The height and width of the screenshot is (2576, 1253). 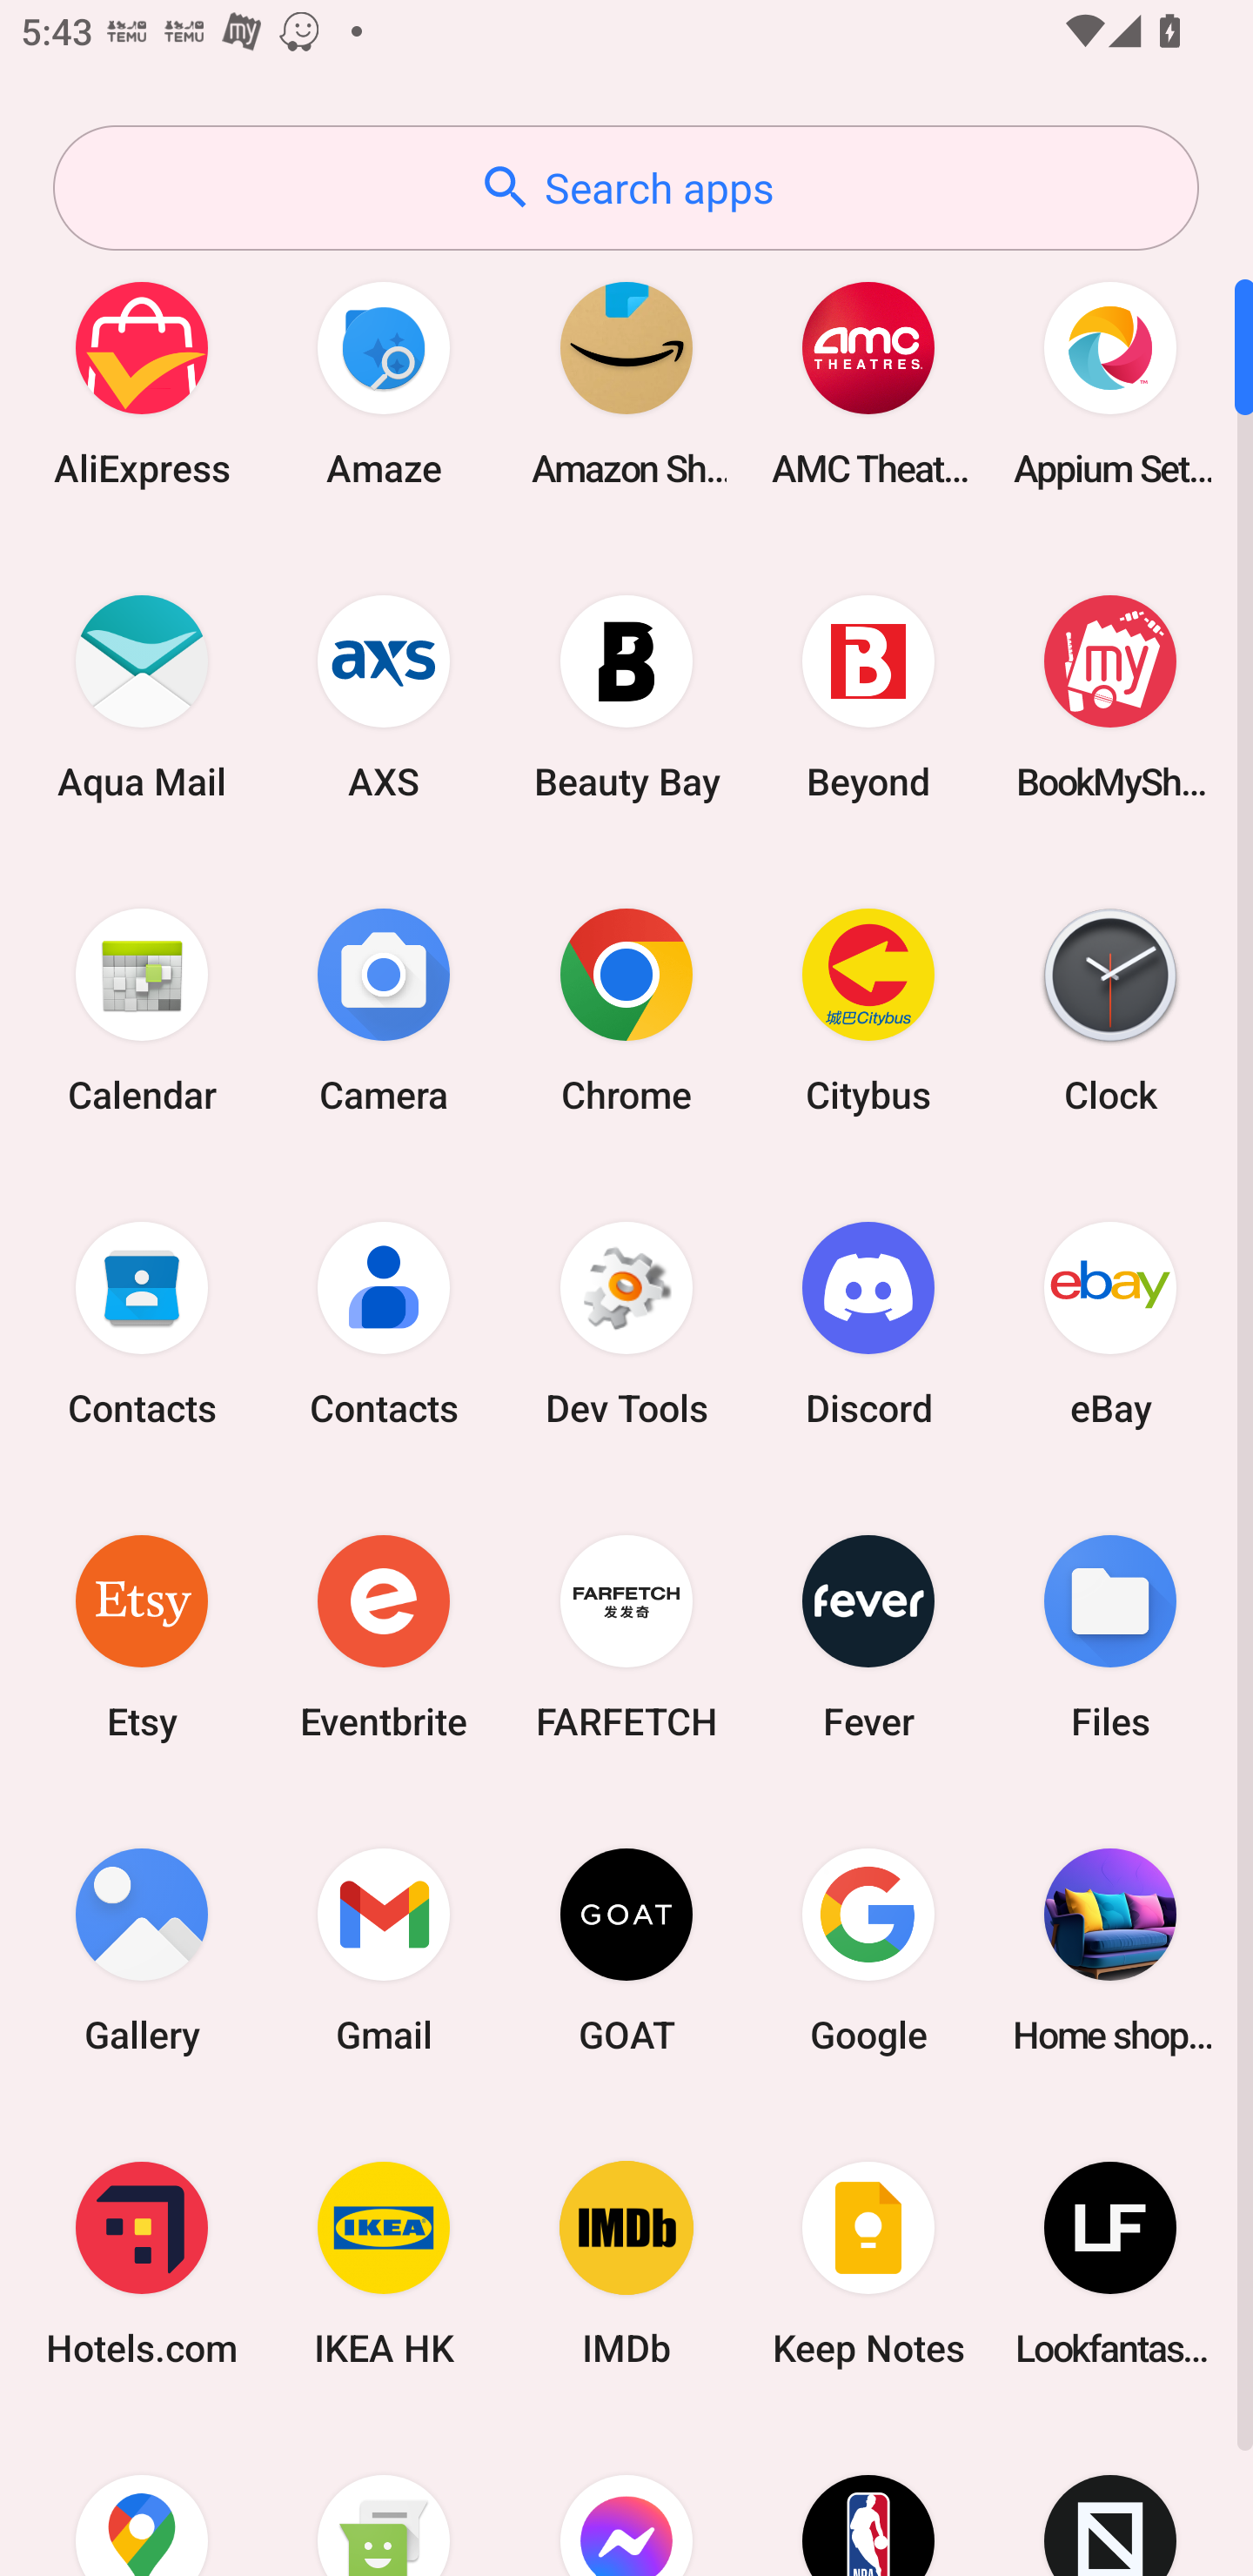 I want to click on Lookfantastic, so click(x=1110, y=2264).